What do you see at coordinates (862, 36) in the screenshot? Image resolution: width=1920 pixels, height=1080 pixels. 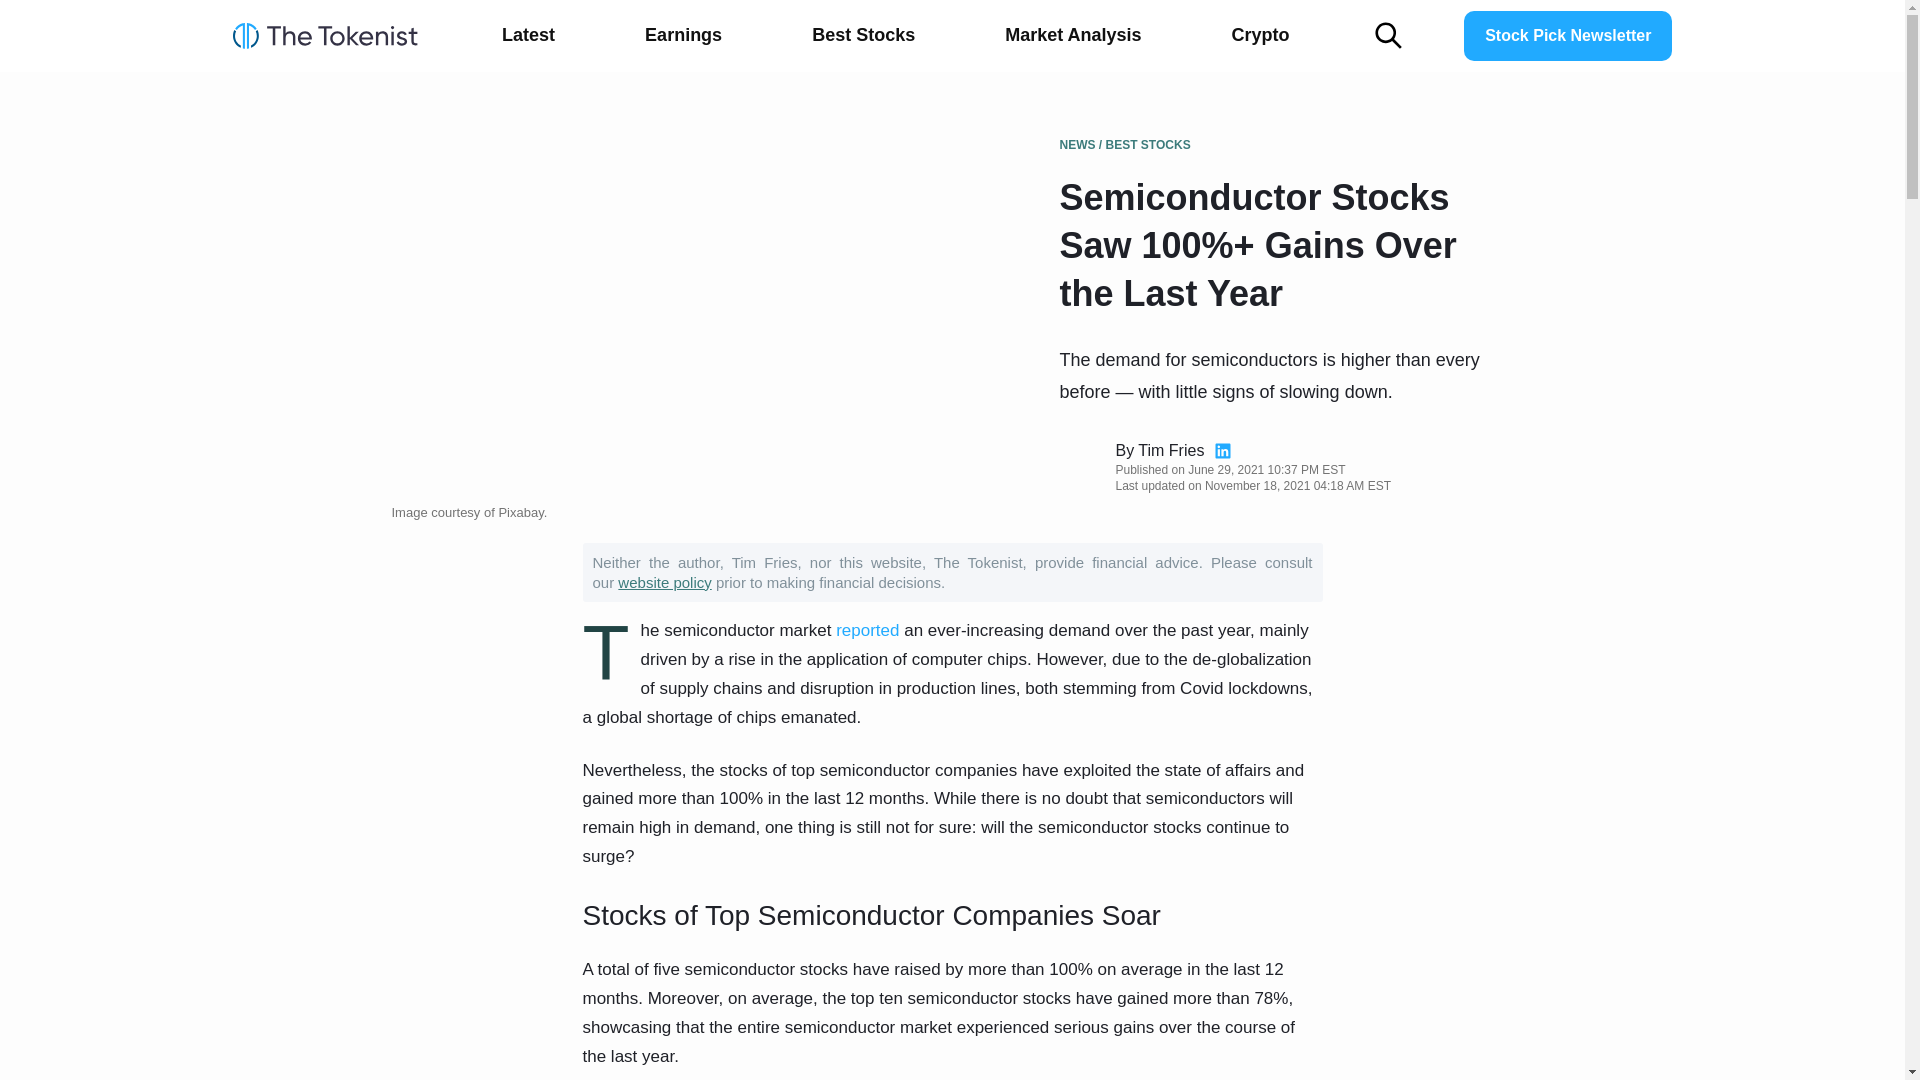 I see `Best Stocks` at bounding box center [862, 36].